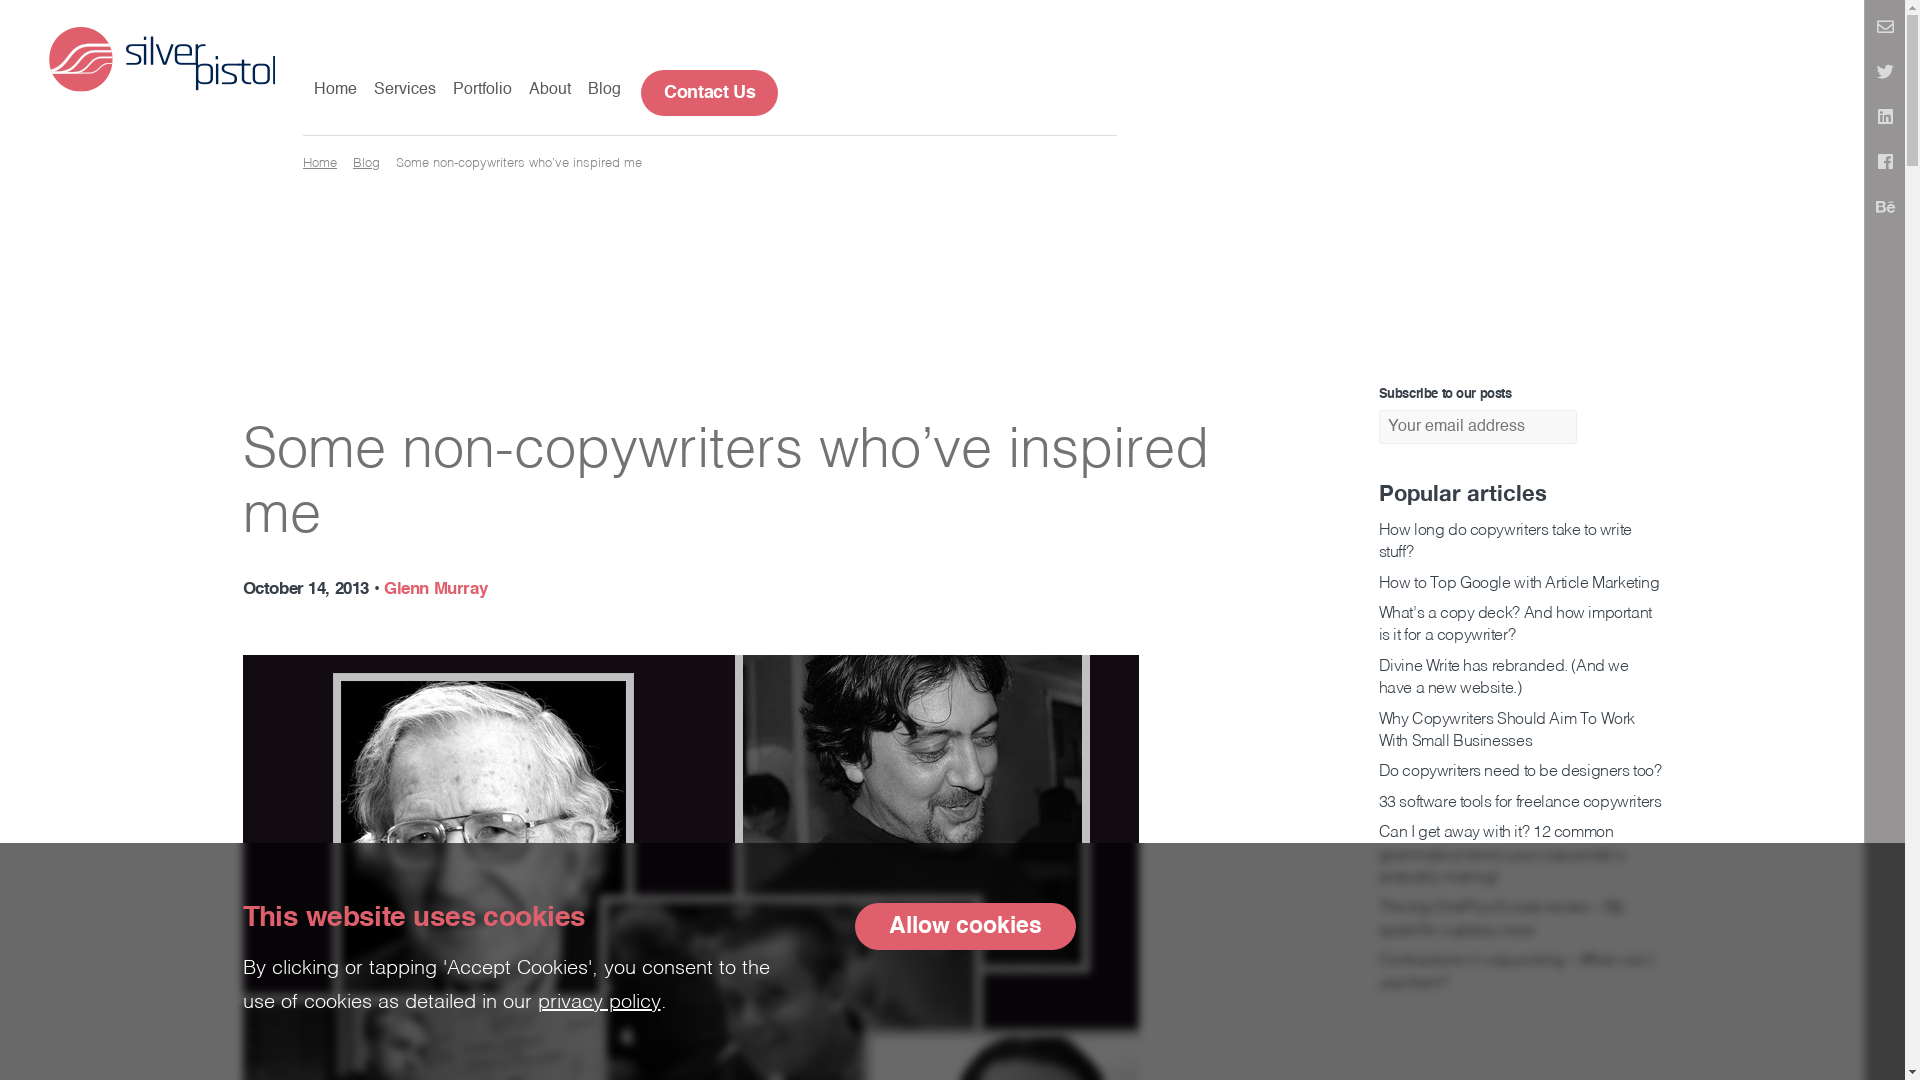 The height and width of the screenshot is (1080, 1920). Describe the element at coordinates (964, 926) in the screenshot. I see `Allow cookies` at that location.